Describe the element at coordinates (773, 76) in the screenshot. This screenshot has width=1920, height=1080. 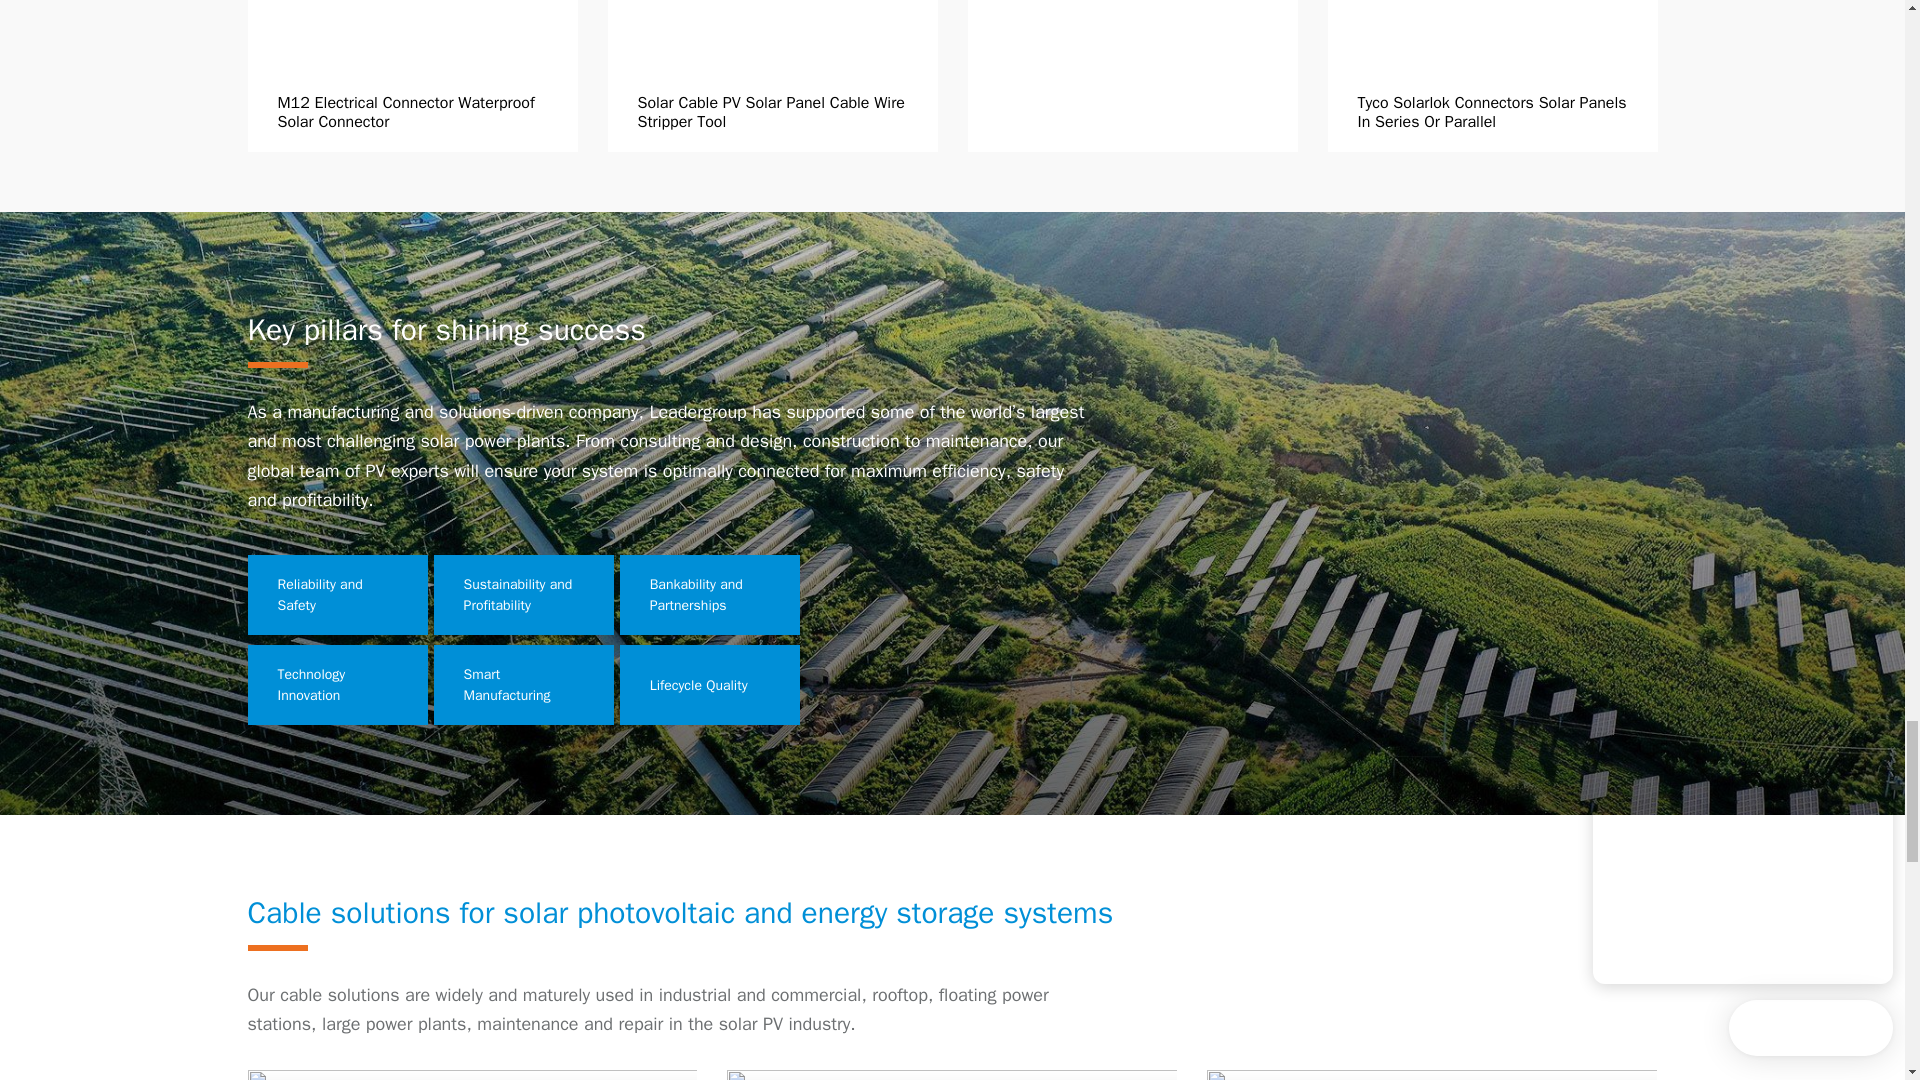
I see `Solar Cable PV Solar Panel Cable Wire Stripper Tool` at that location.